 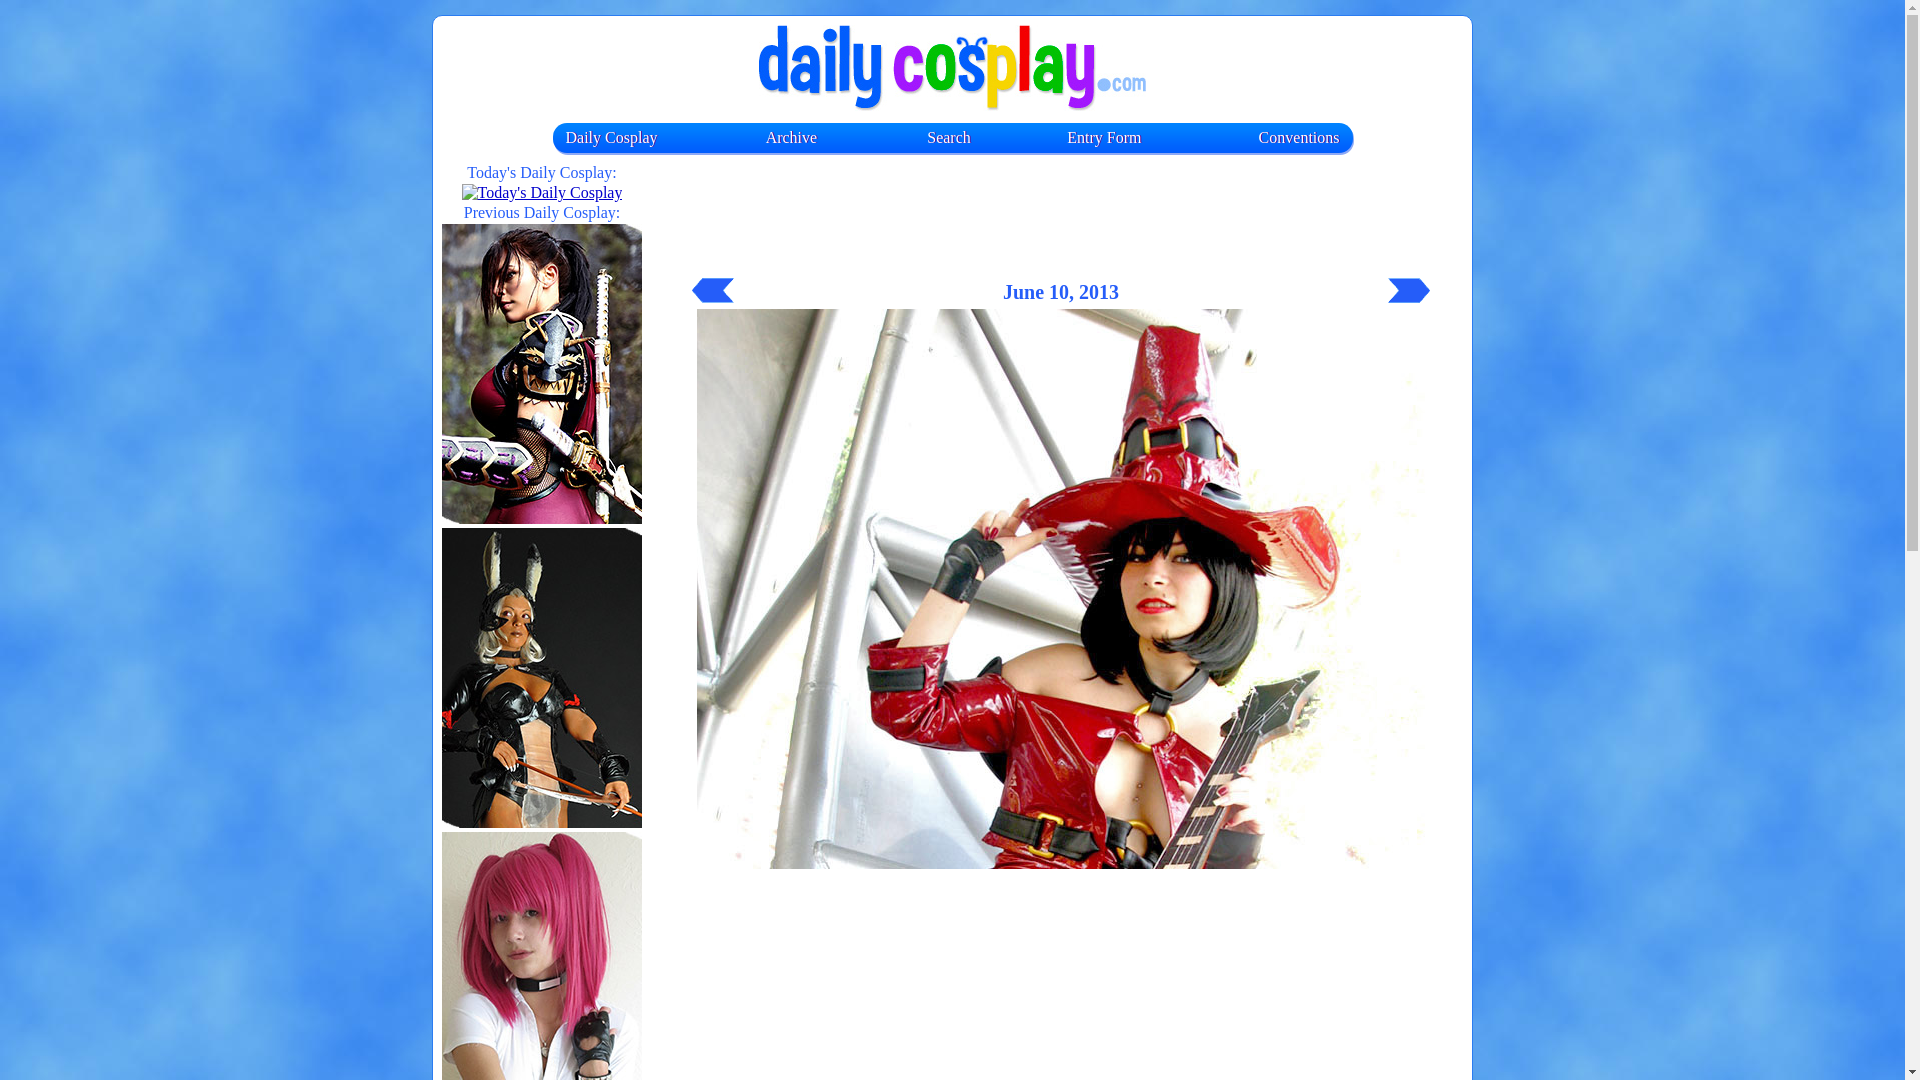 I want to click on Search, so click(x=949, y=136).